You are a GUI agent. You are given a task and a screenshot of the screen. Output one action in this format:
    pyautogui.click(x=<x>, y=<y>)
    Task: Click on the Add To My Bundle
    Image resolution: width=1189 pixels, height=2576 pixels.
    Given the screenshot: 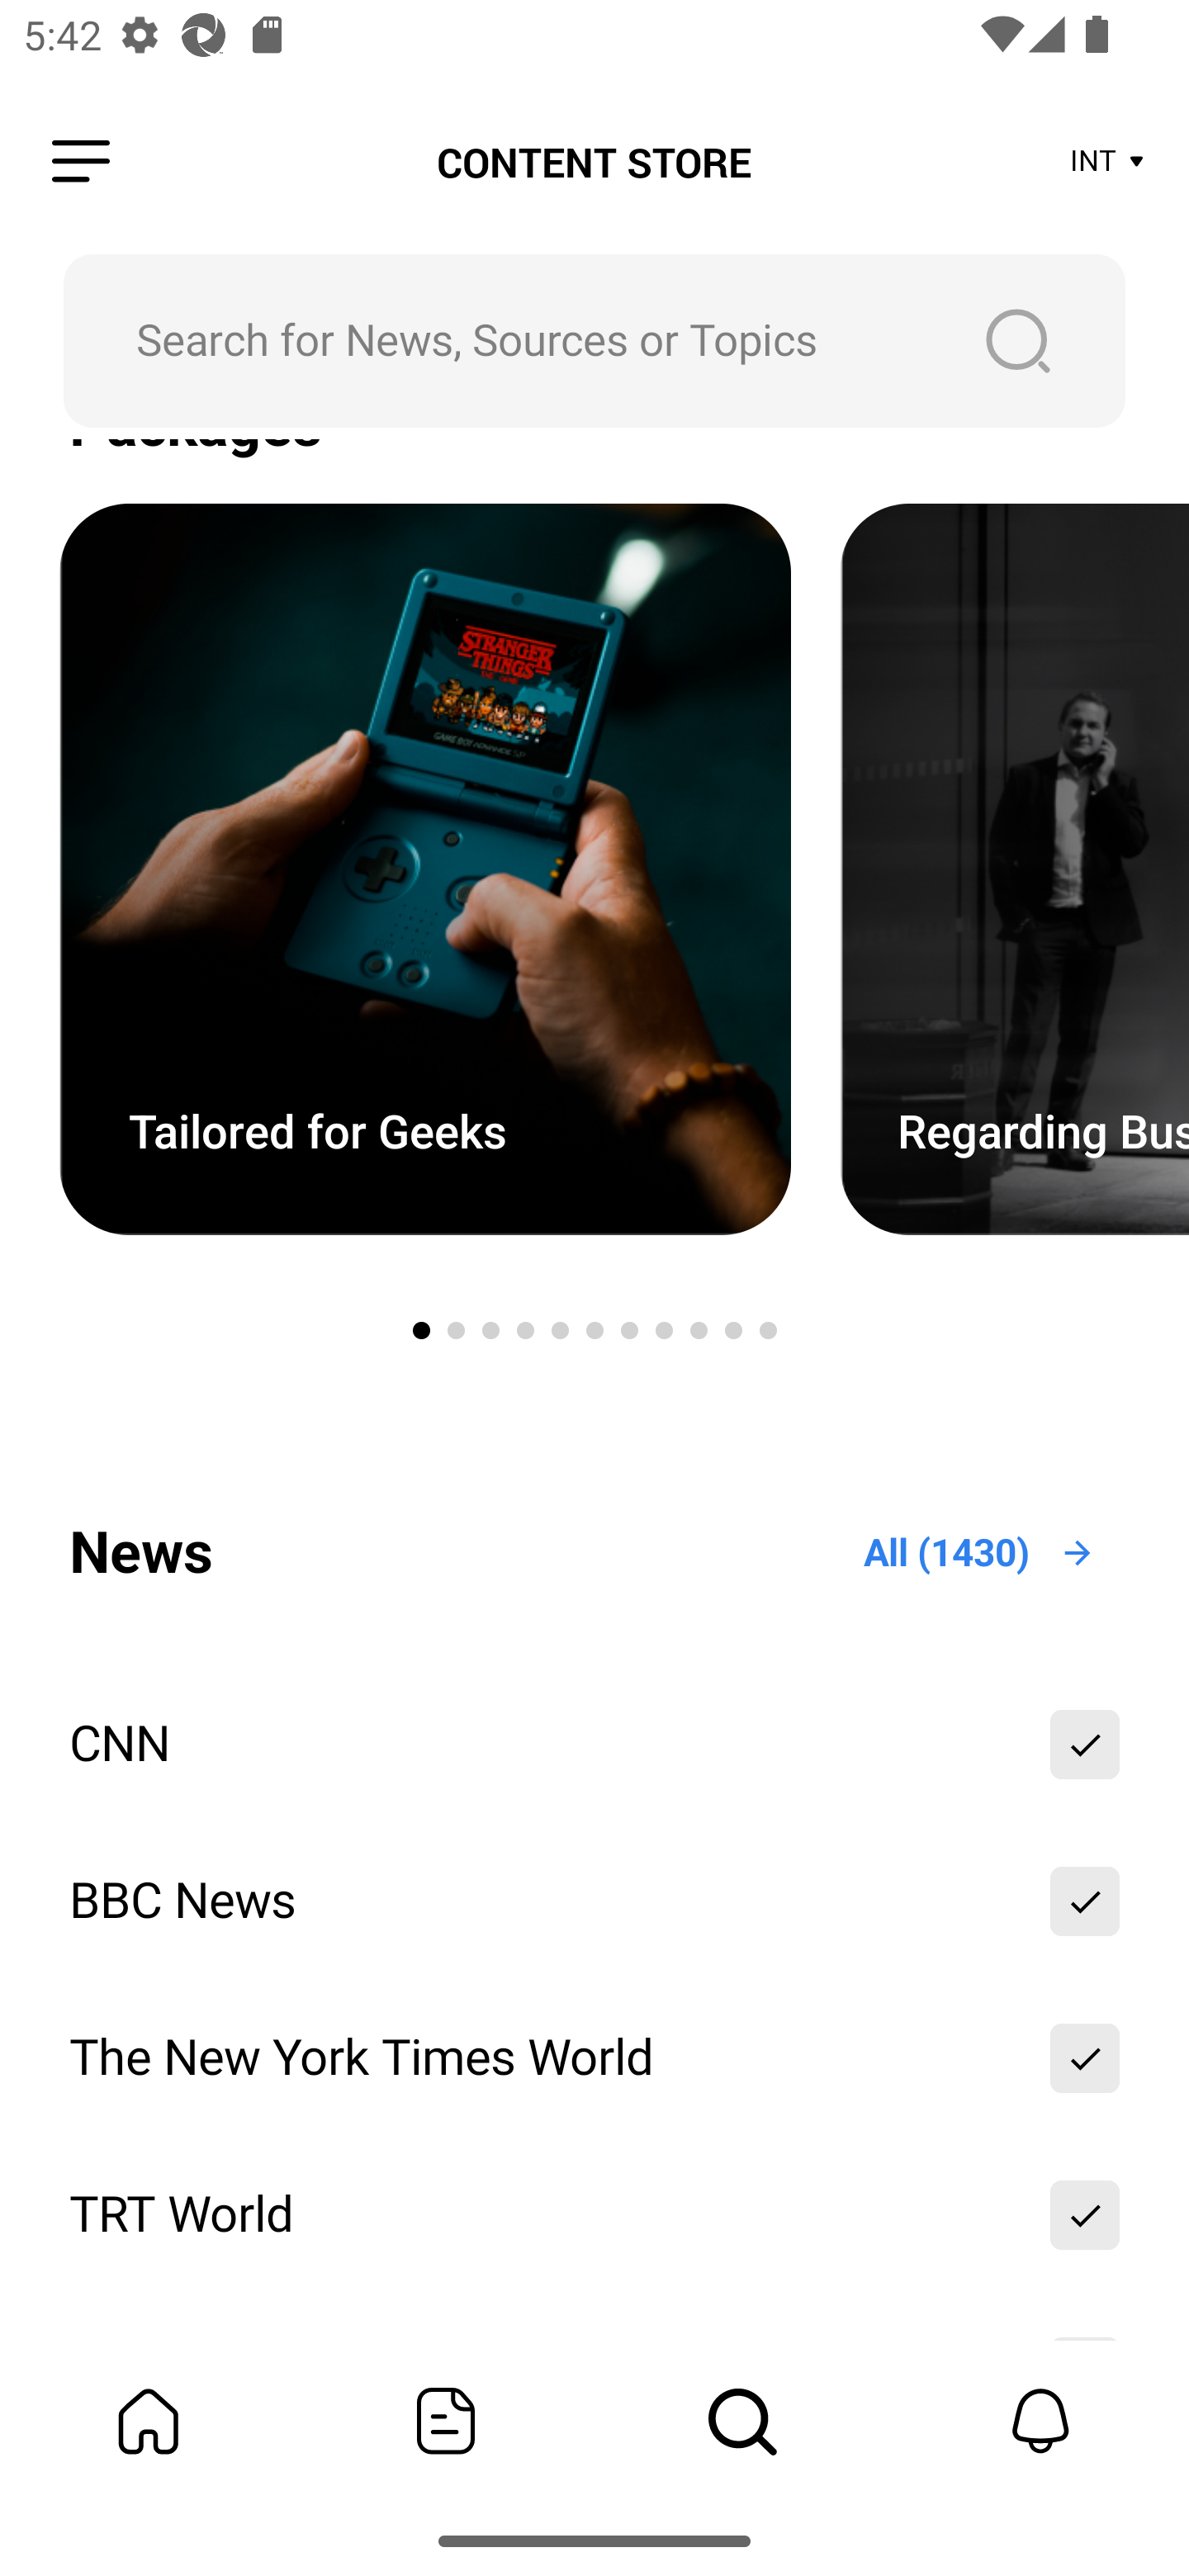 What is the action you would take?
    pyautogui.click(x=1085, y=2057)
    